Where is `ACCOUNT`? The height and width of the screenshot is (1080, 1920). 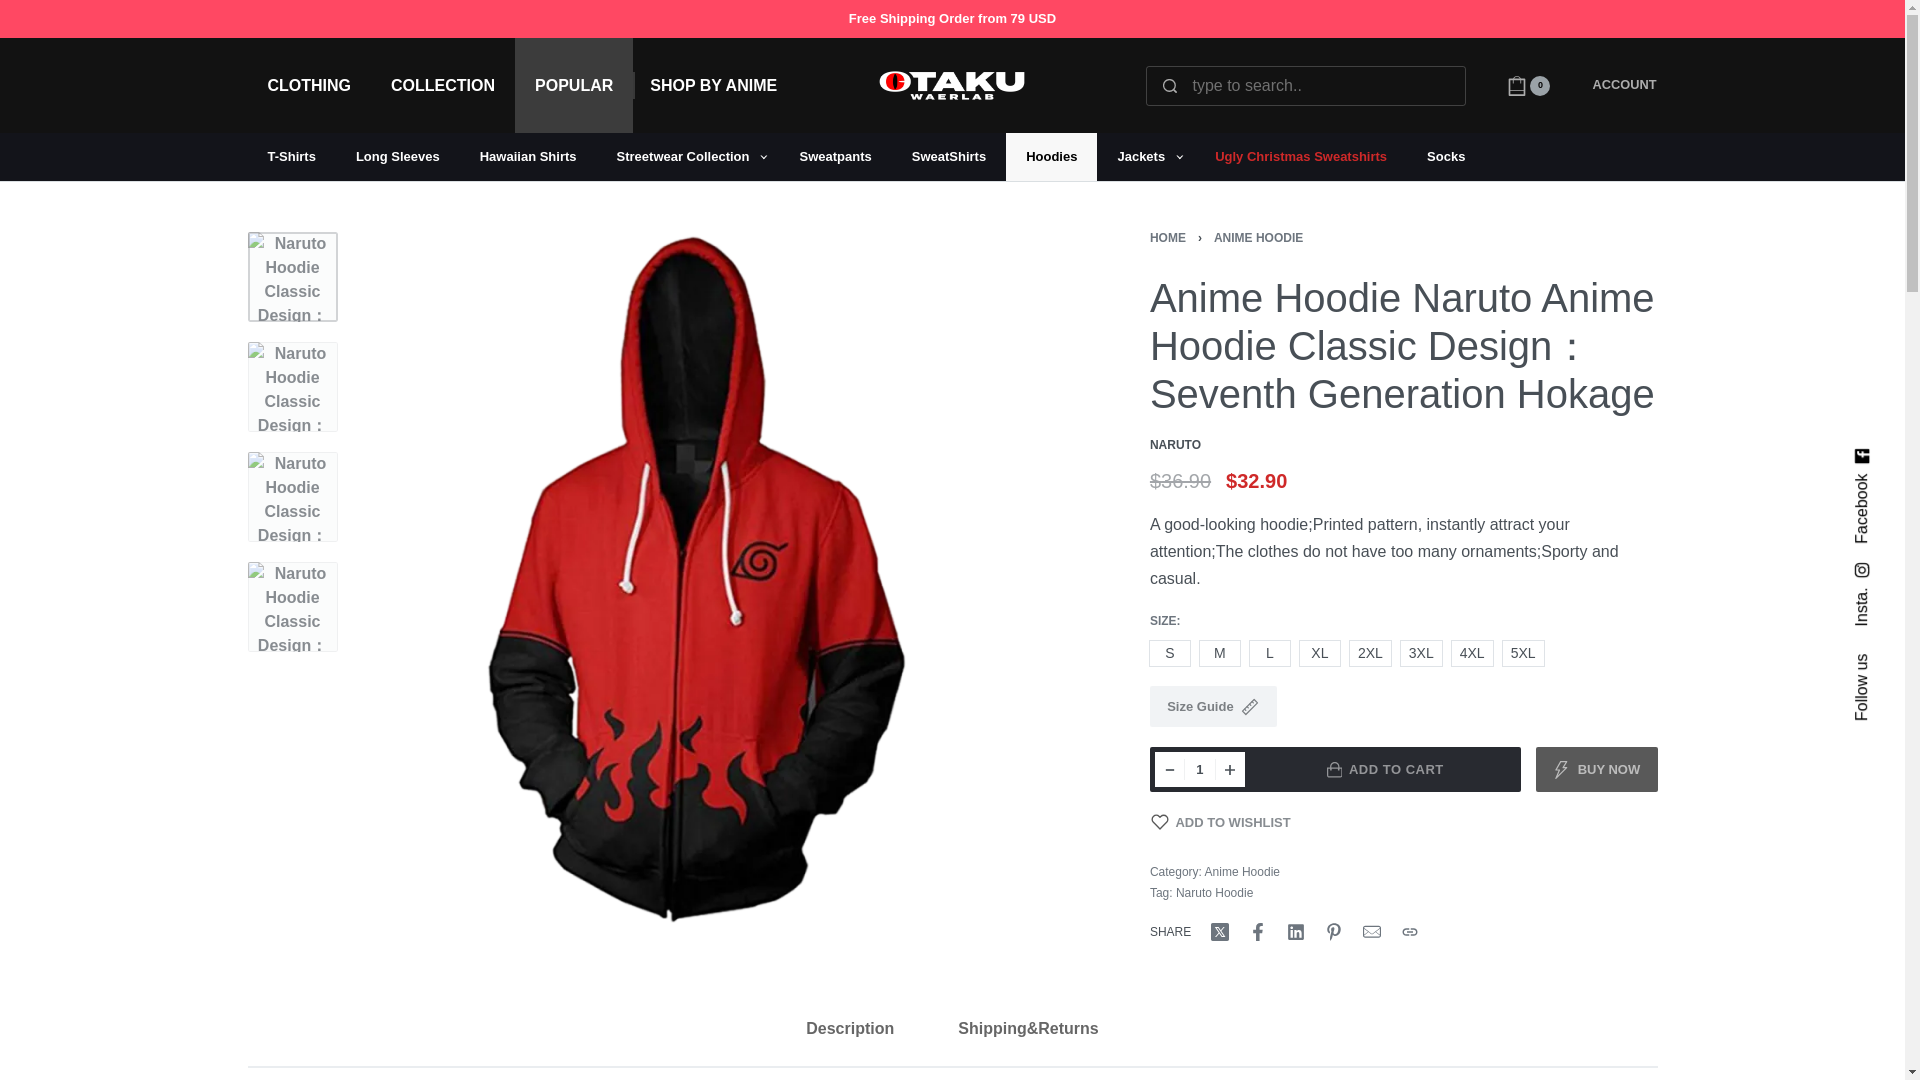
ACCOUNT is located at coordinates (1624, 84).